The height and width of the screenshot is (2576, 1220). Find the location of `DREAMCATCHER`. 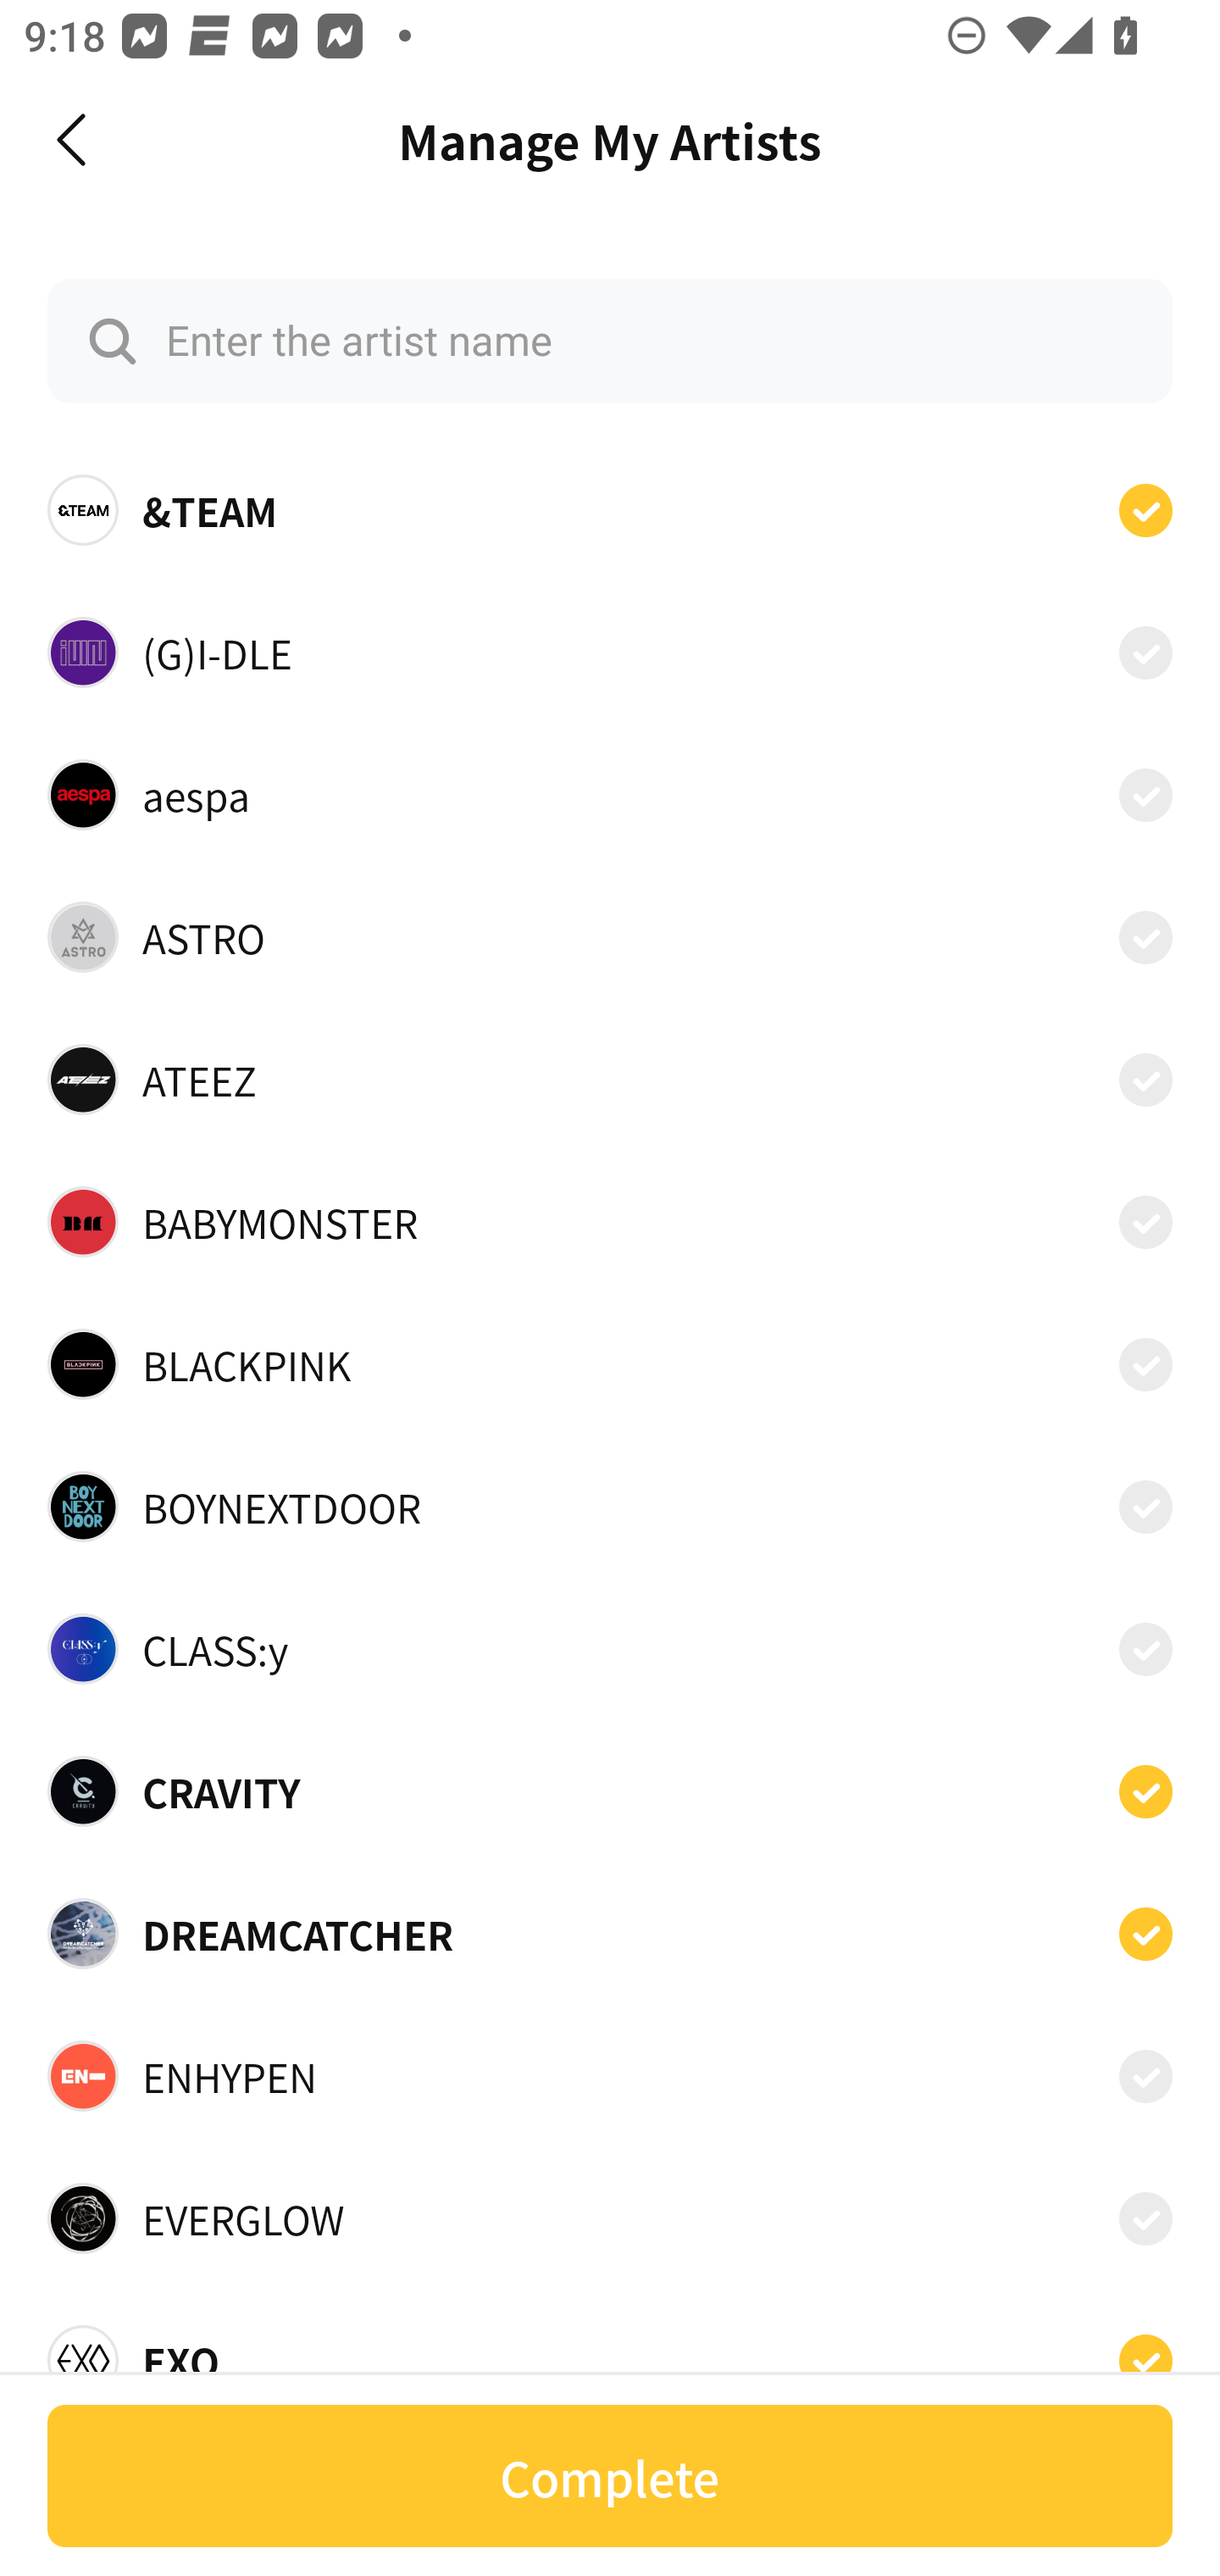

DREAMCATCHER is located at coordinates (610, 1933).